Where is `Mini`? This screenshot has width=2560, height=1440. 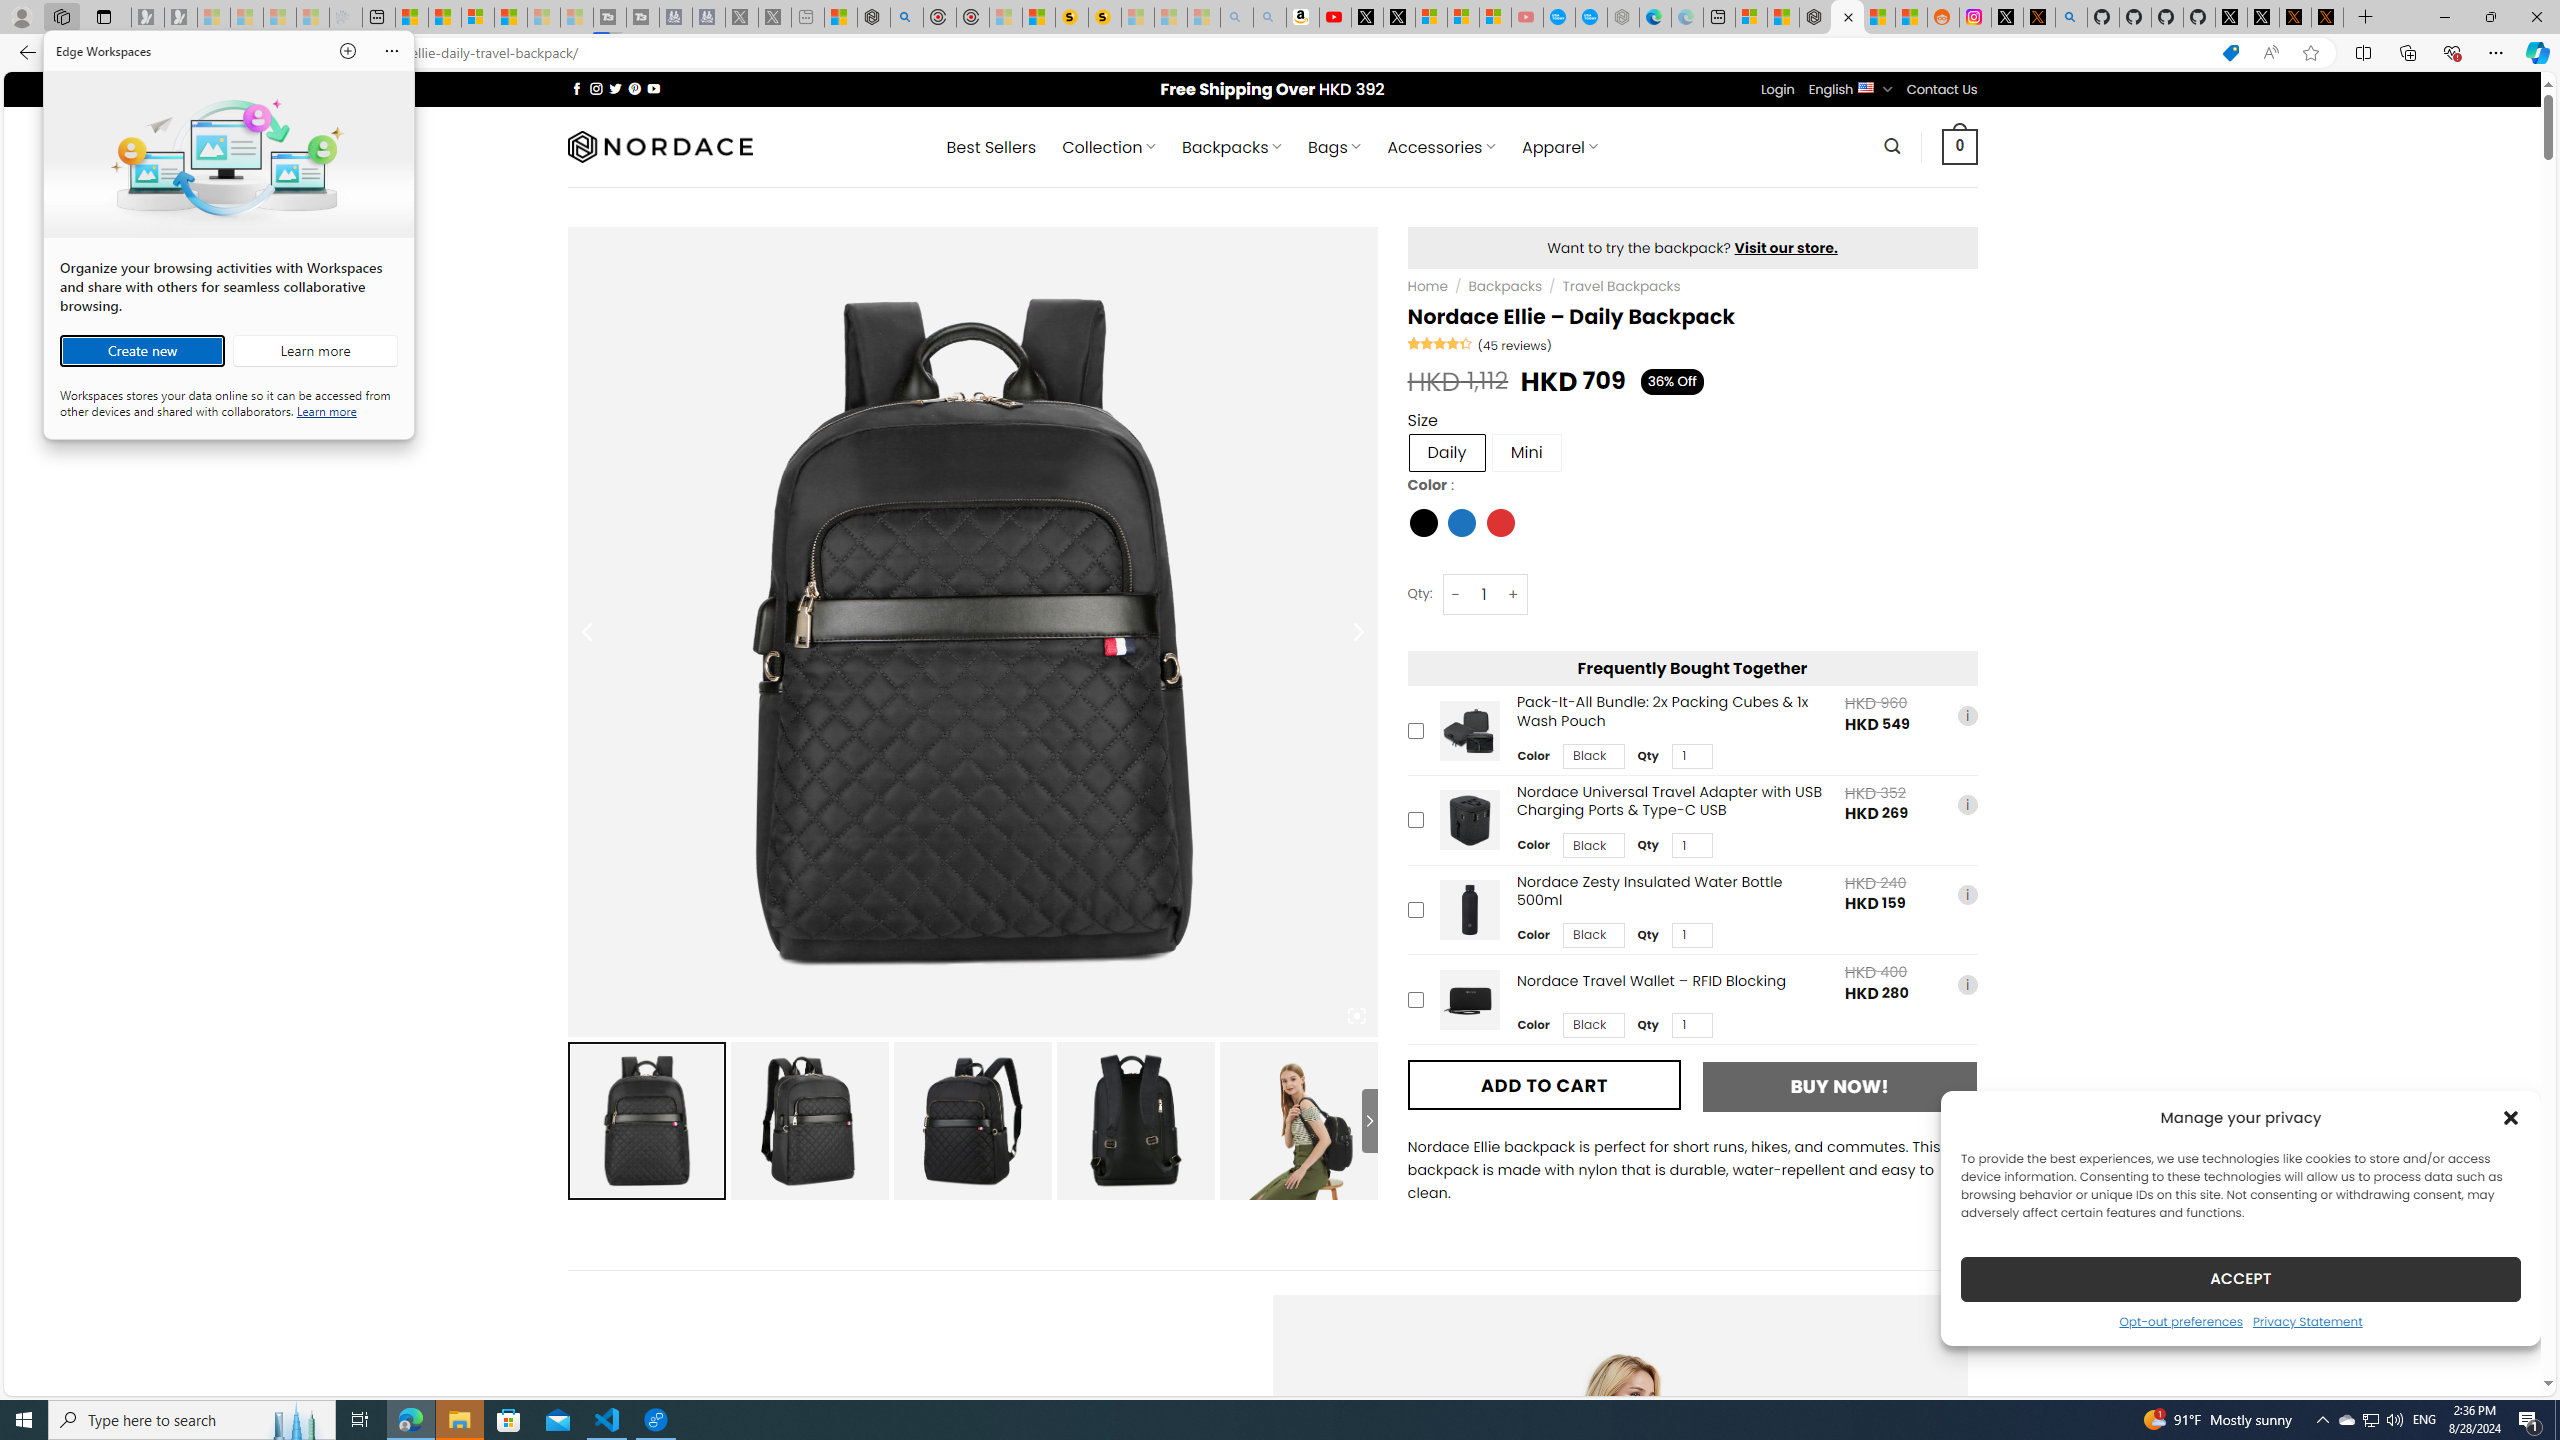
Mini is located at coordinates (1526, 452).